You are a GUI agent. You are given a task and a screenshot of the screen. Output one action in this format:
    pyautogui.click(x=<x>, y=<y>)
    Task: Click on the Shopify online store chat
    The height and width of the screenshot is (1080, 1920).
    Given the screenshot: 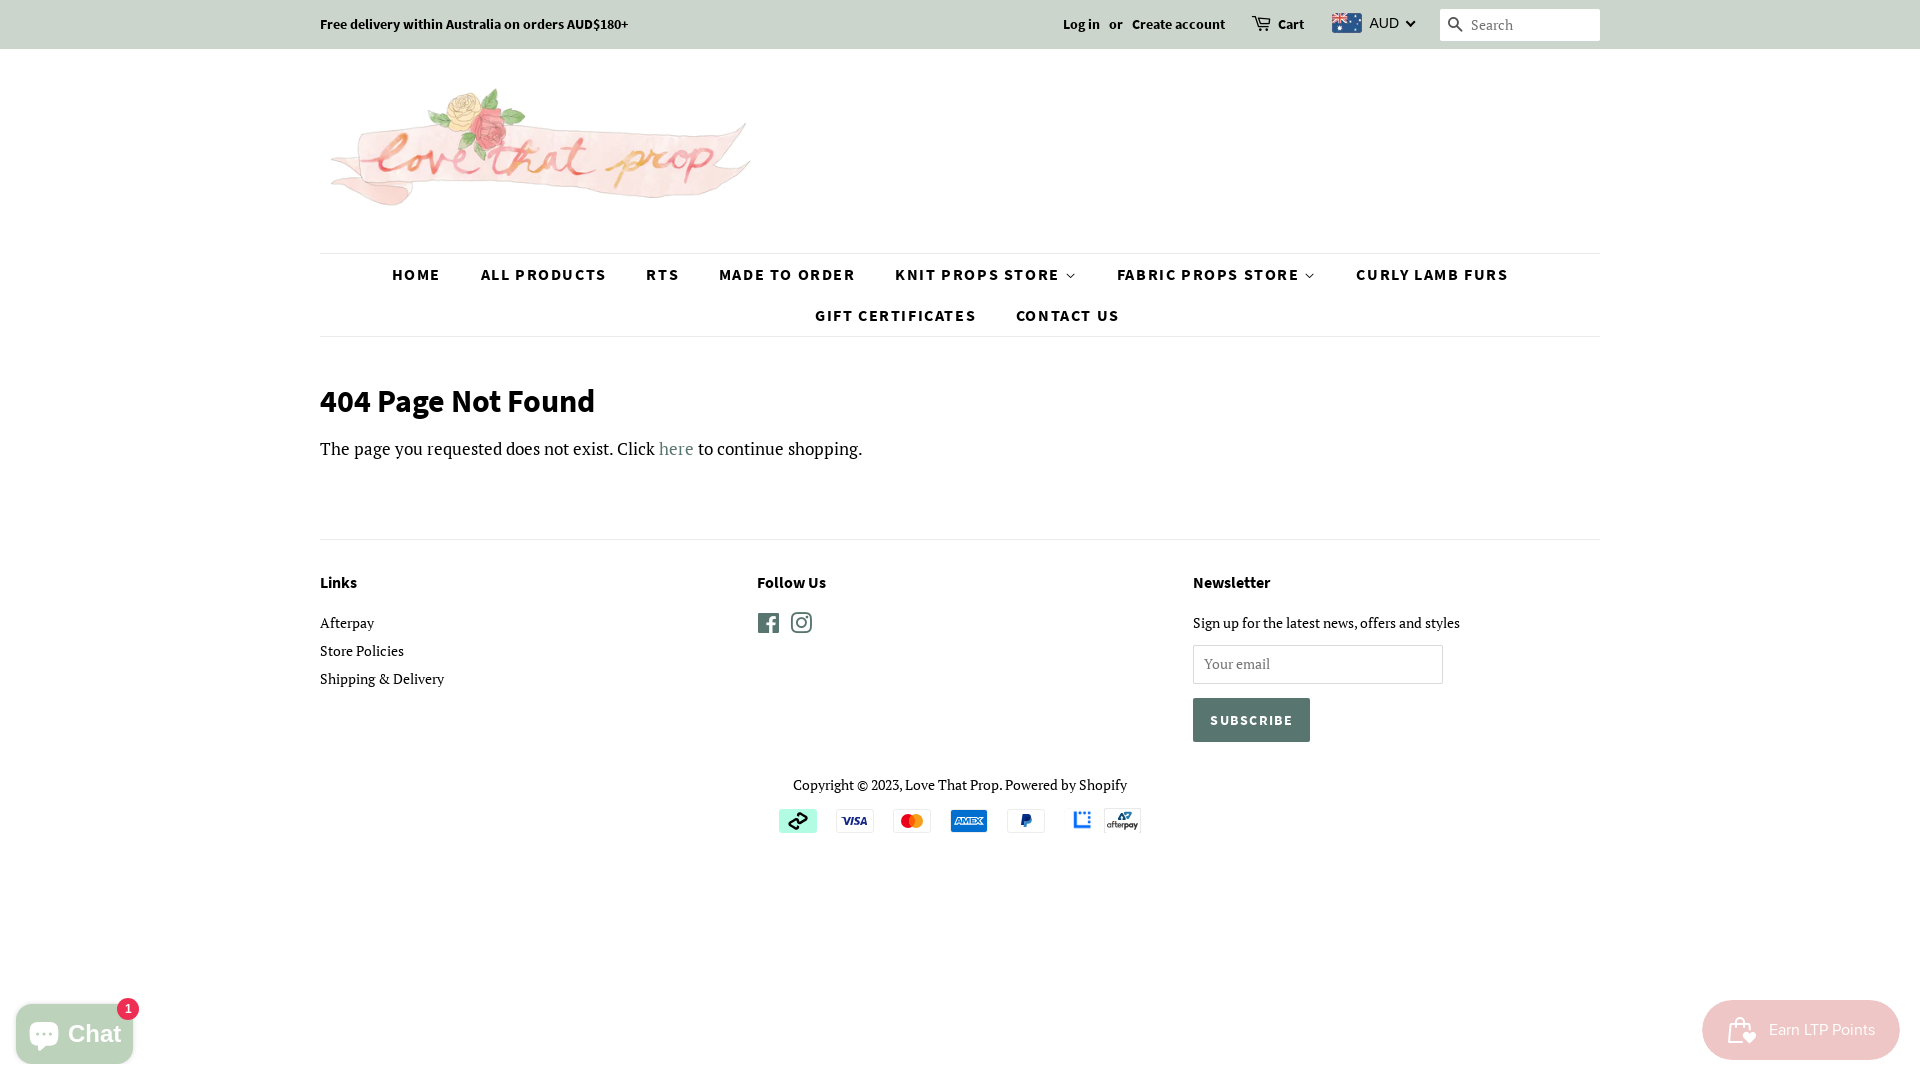 What is the action you would take?
    pyautogui.click(x=74, y=1030)
    